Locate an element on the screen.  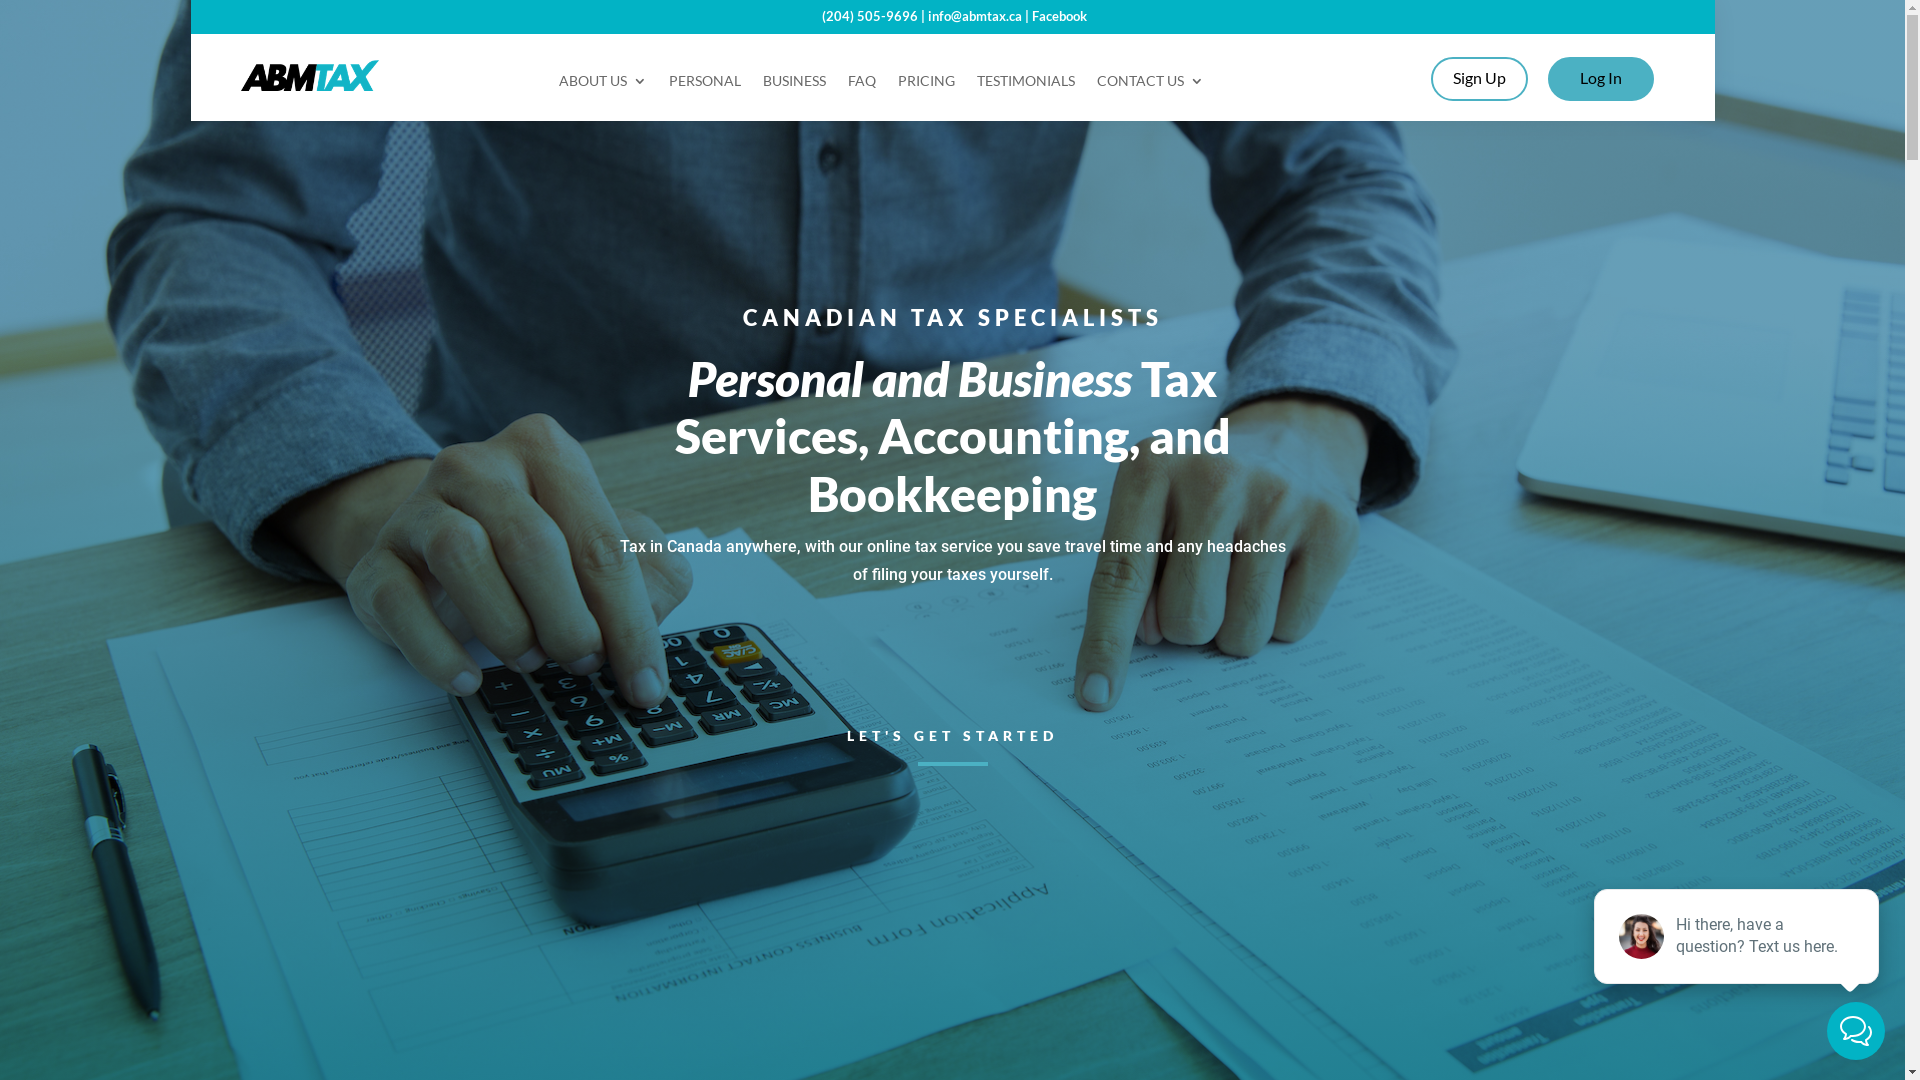
Sign Up is located at coordinates (1480, 79).